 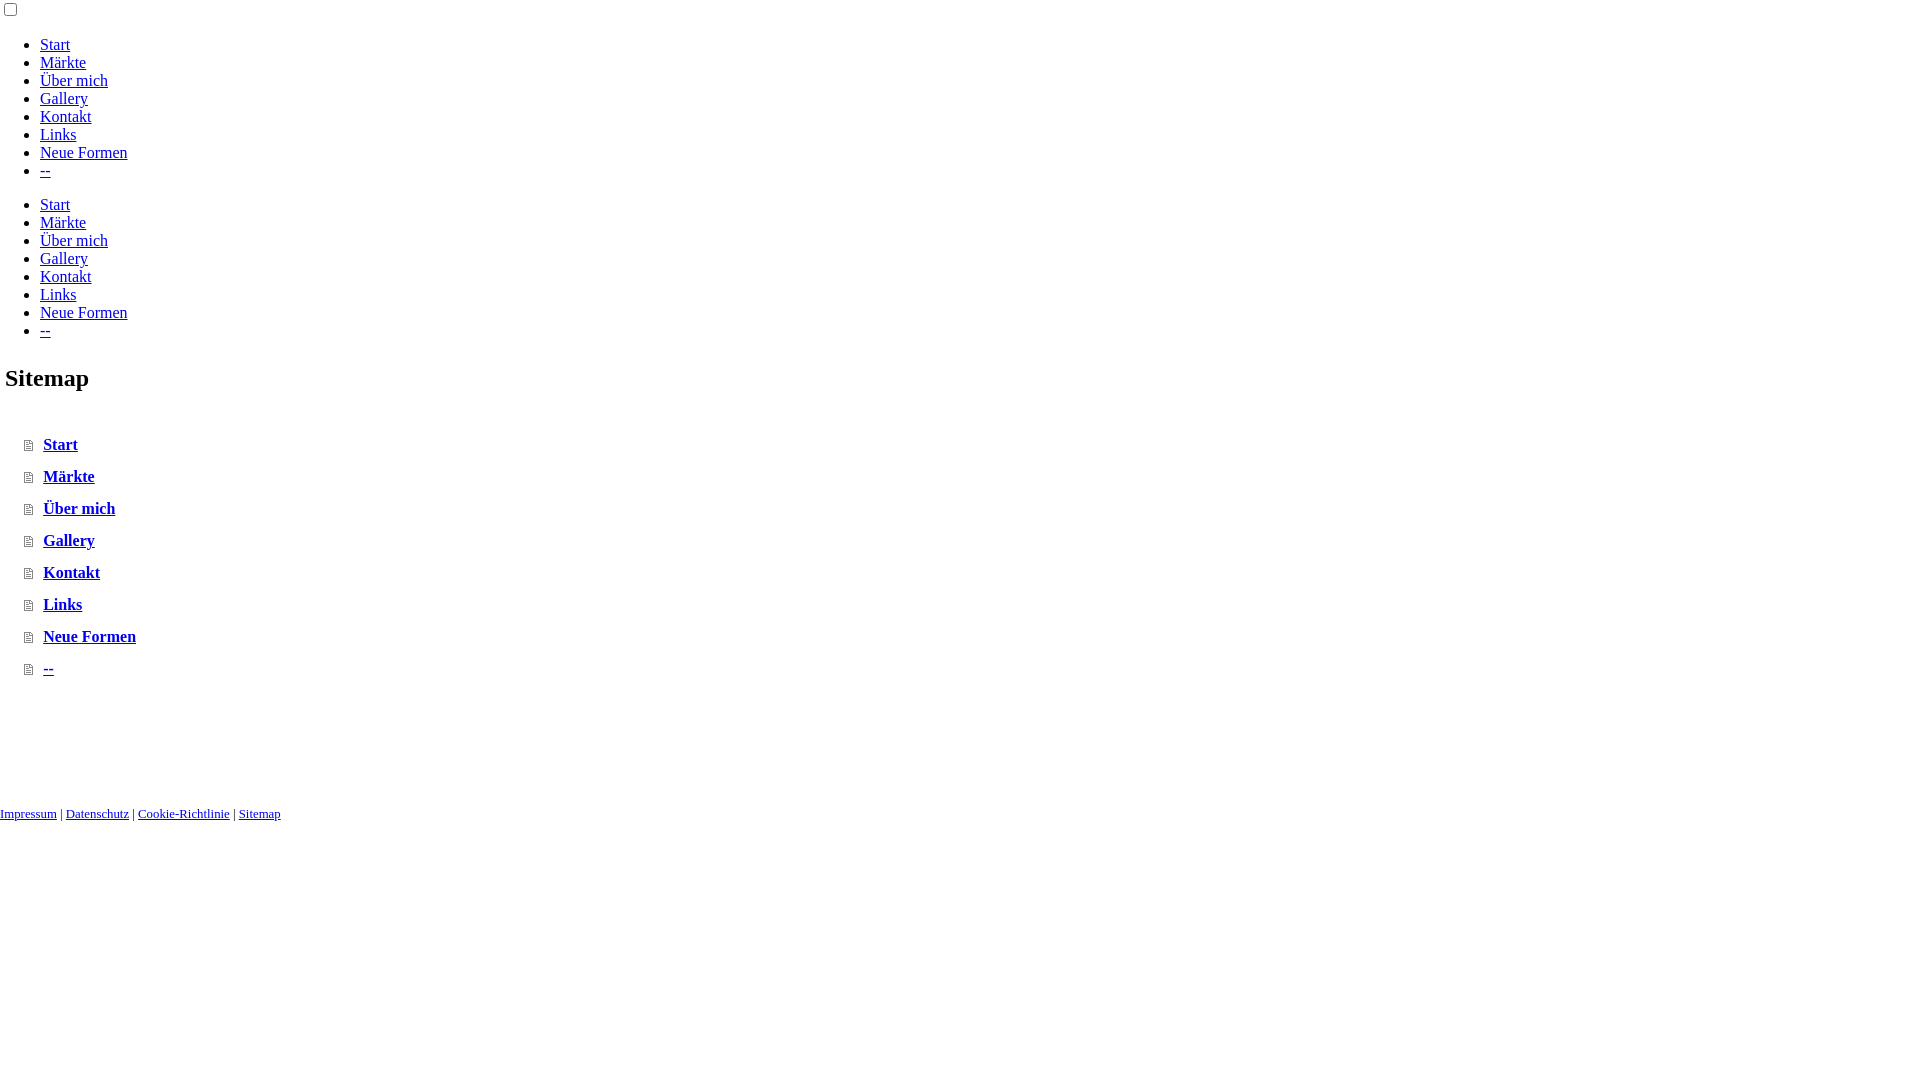 What do you see at coordinates (55, 44) in the screenshot?
I see `Start` at bounding box center [55, 44].